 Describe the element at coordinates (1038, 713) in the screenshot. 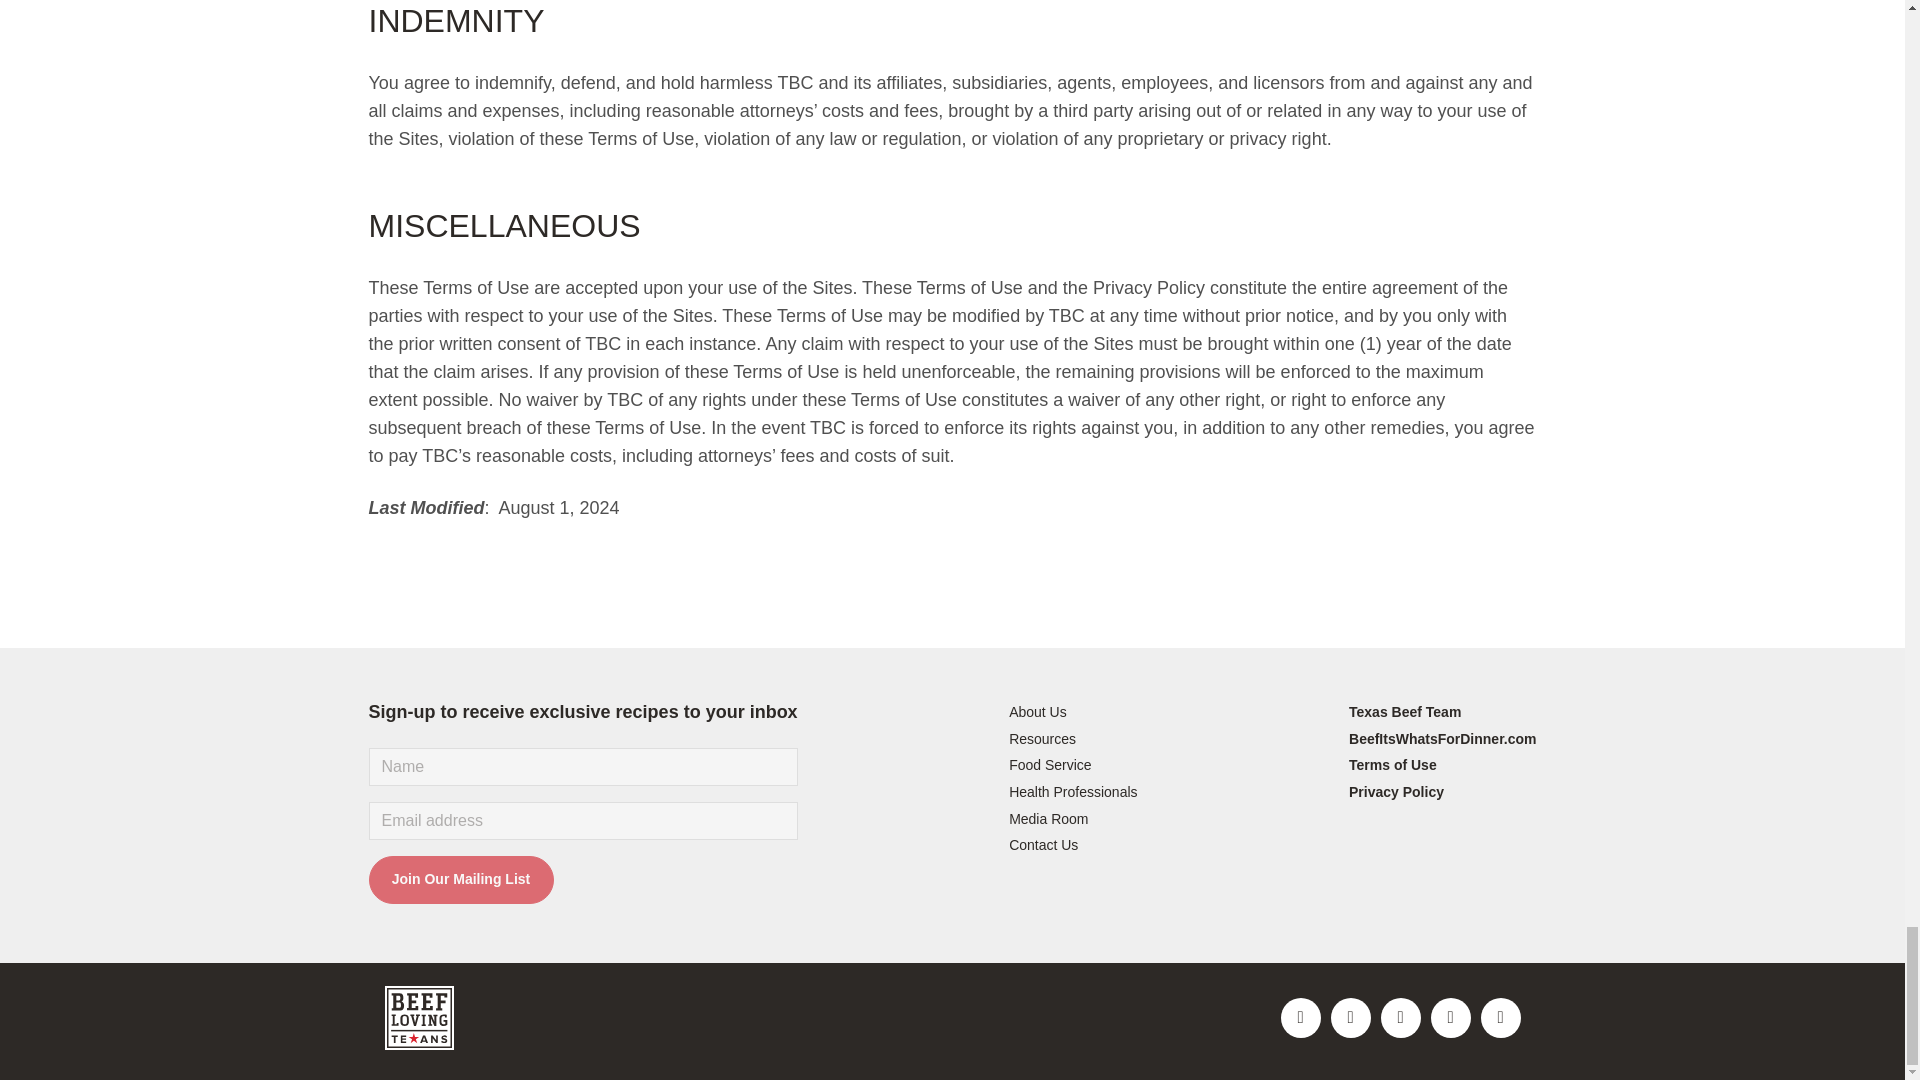

I see `About Us` at that location.